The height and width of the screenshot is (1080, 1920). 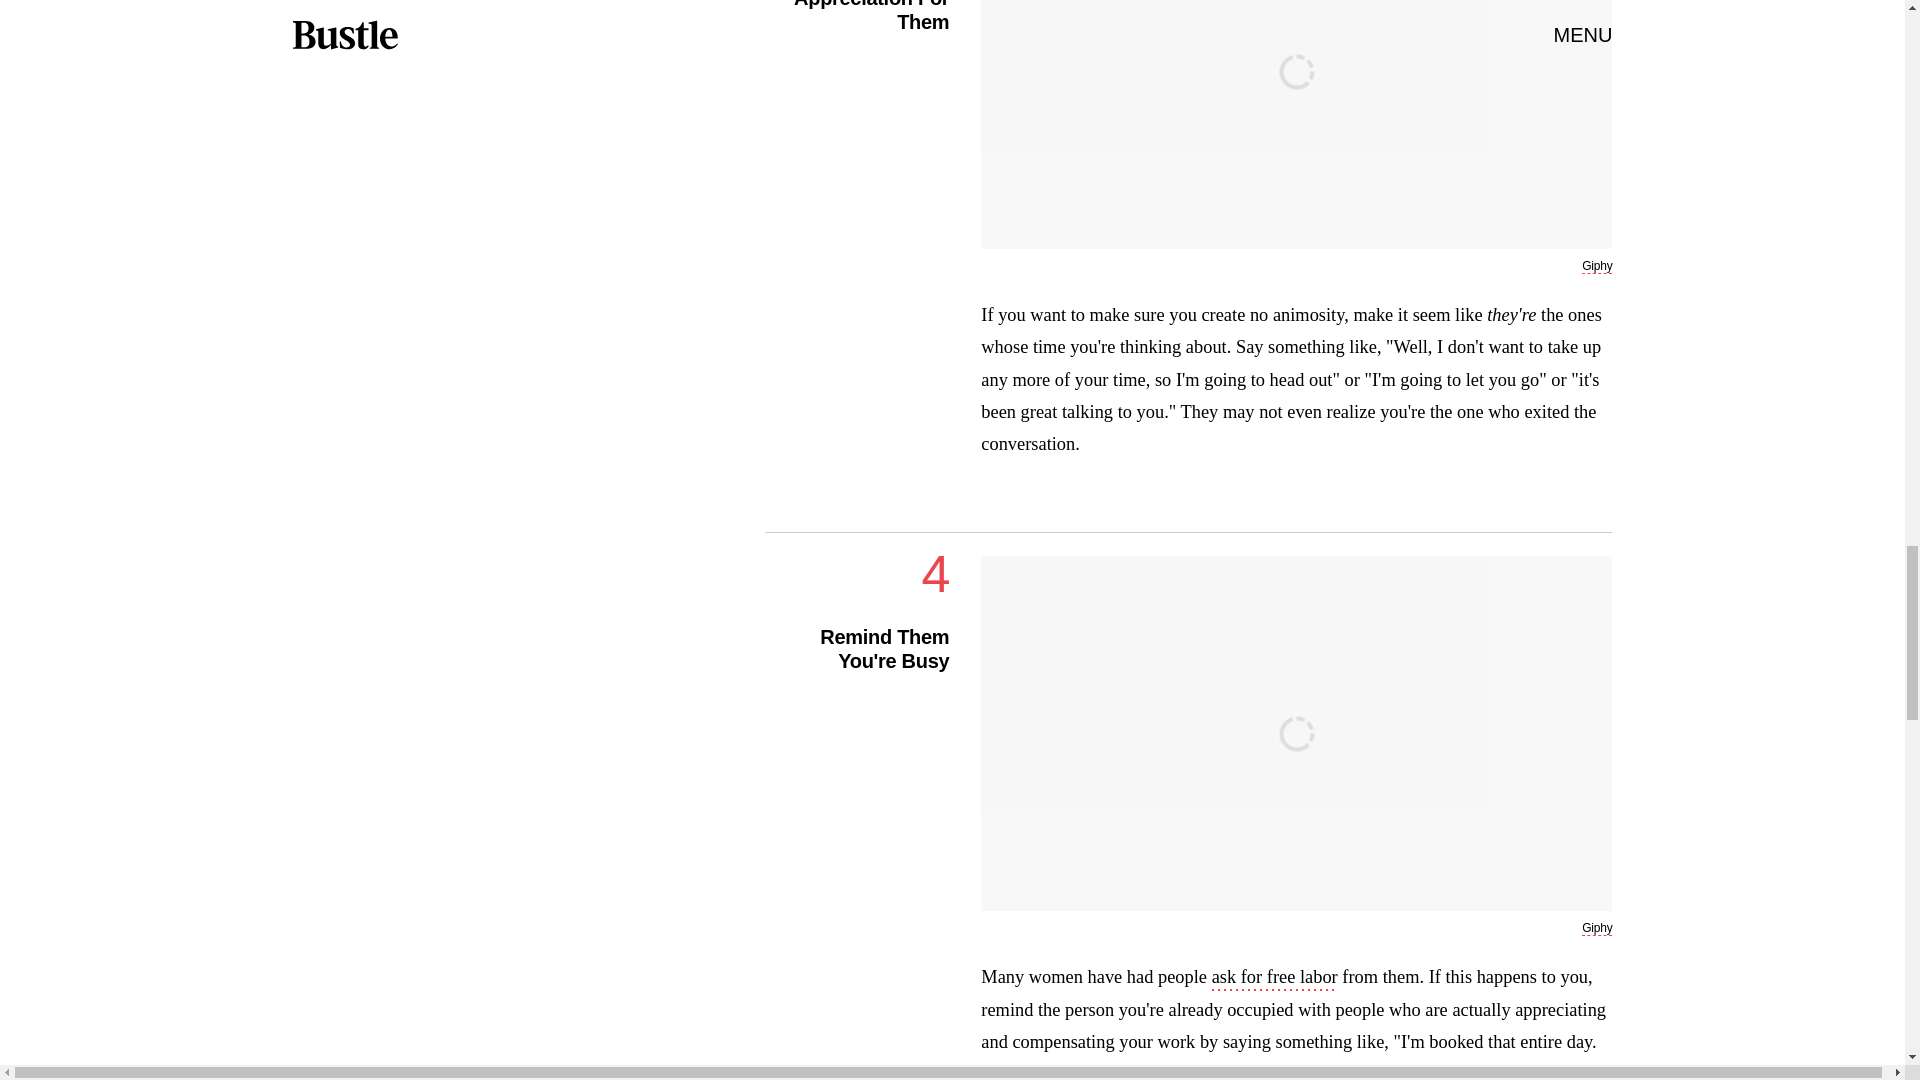 What do you see at coordinates (1274, 978) in the screenshot?
I see `ask for free labor` at bounding box center [1274, 978].